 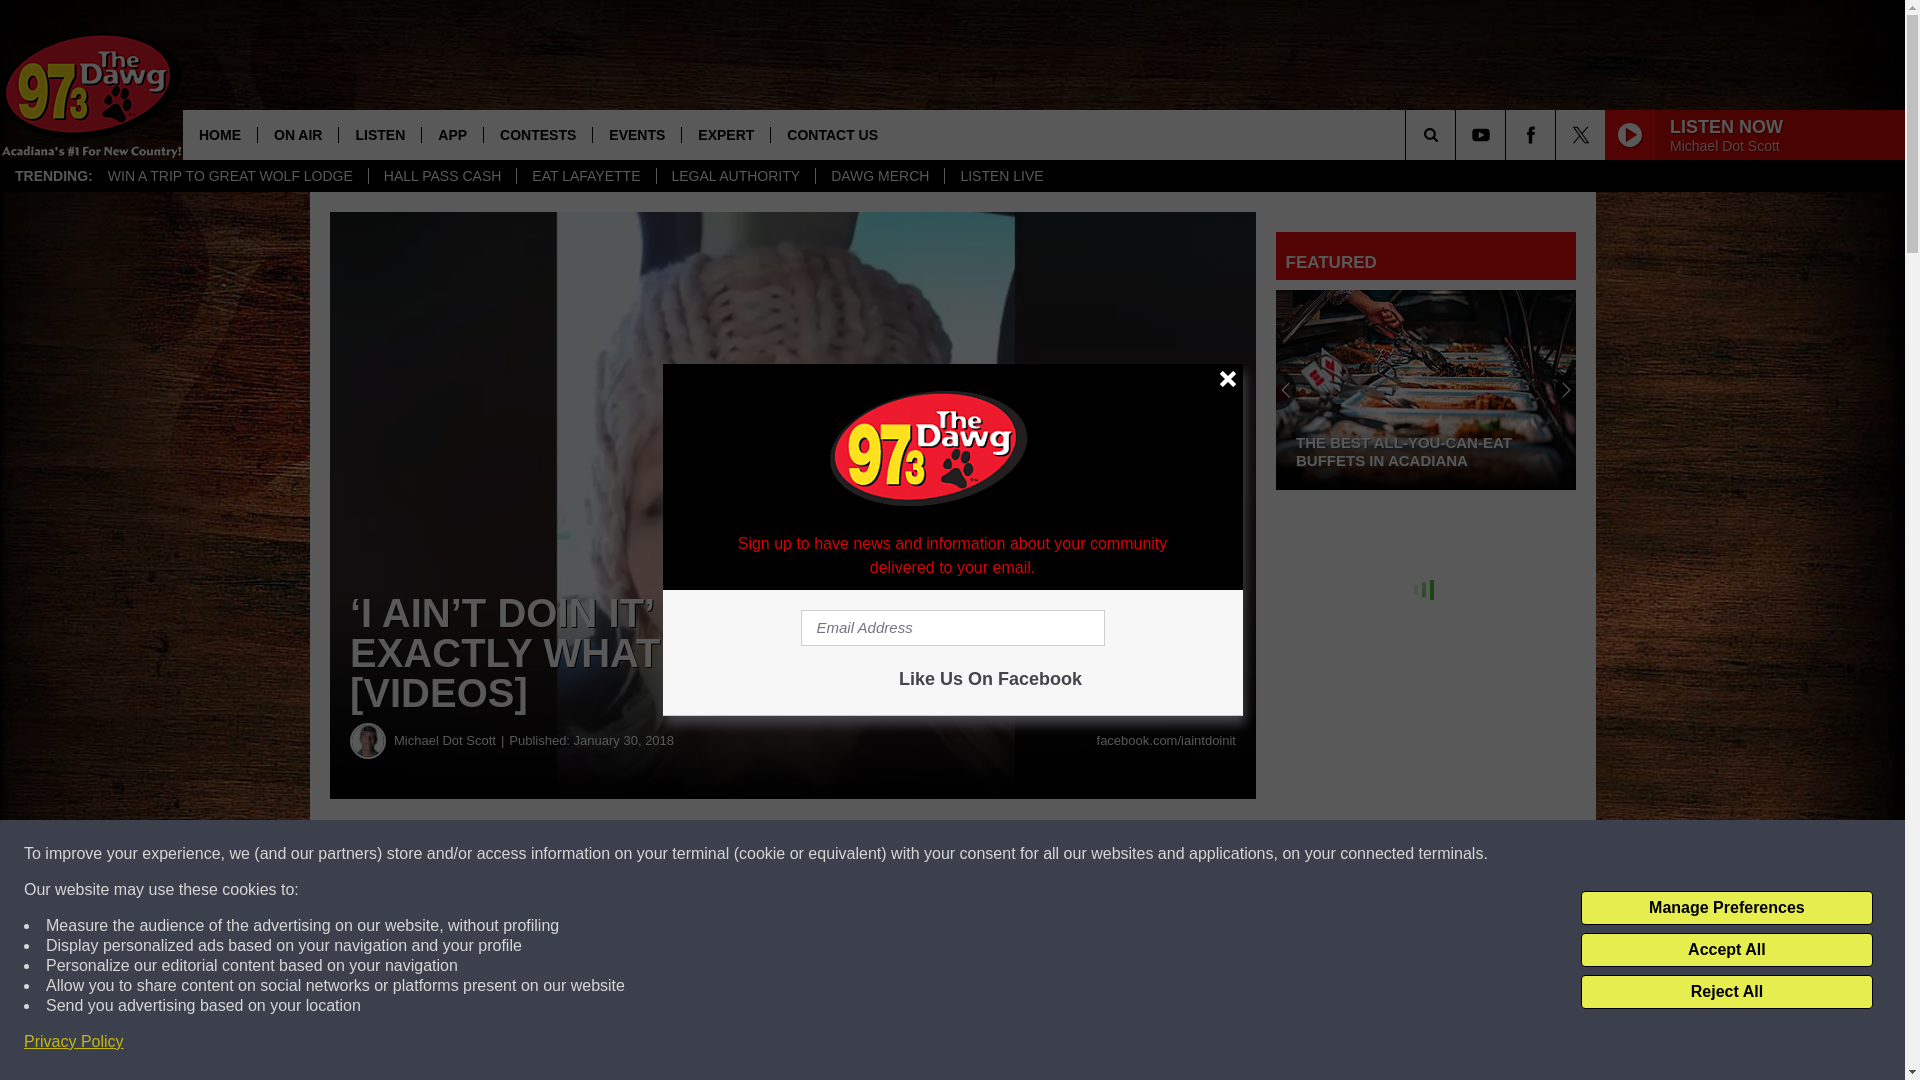 I want to click on Privacy Policy, so click(x=74, y=1042).